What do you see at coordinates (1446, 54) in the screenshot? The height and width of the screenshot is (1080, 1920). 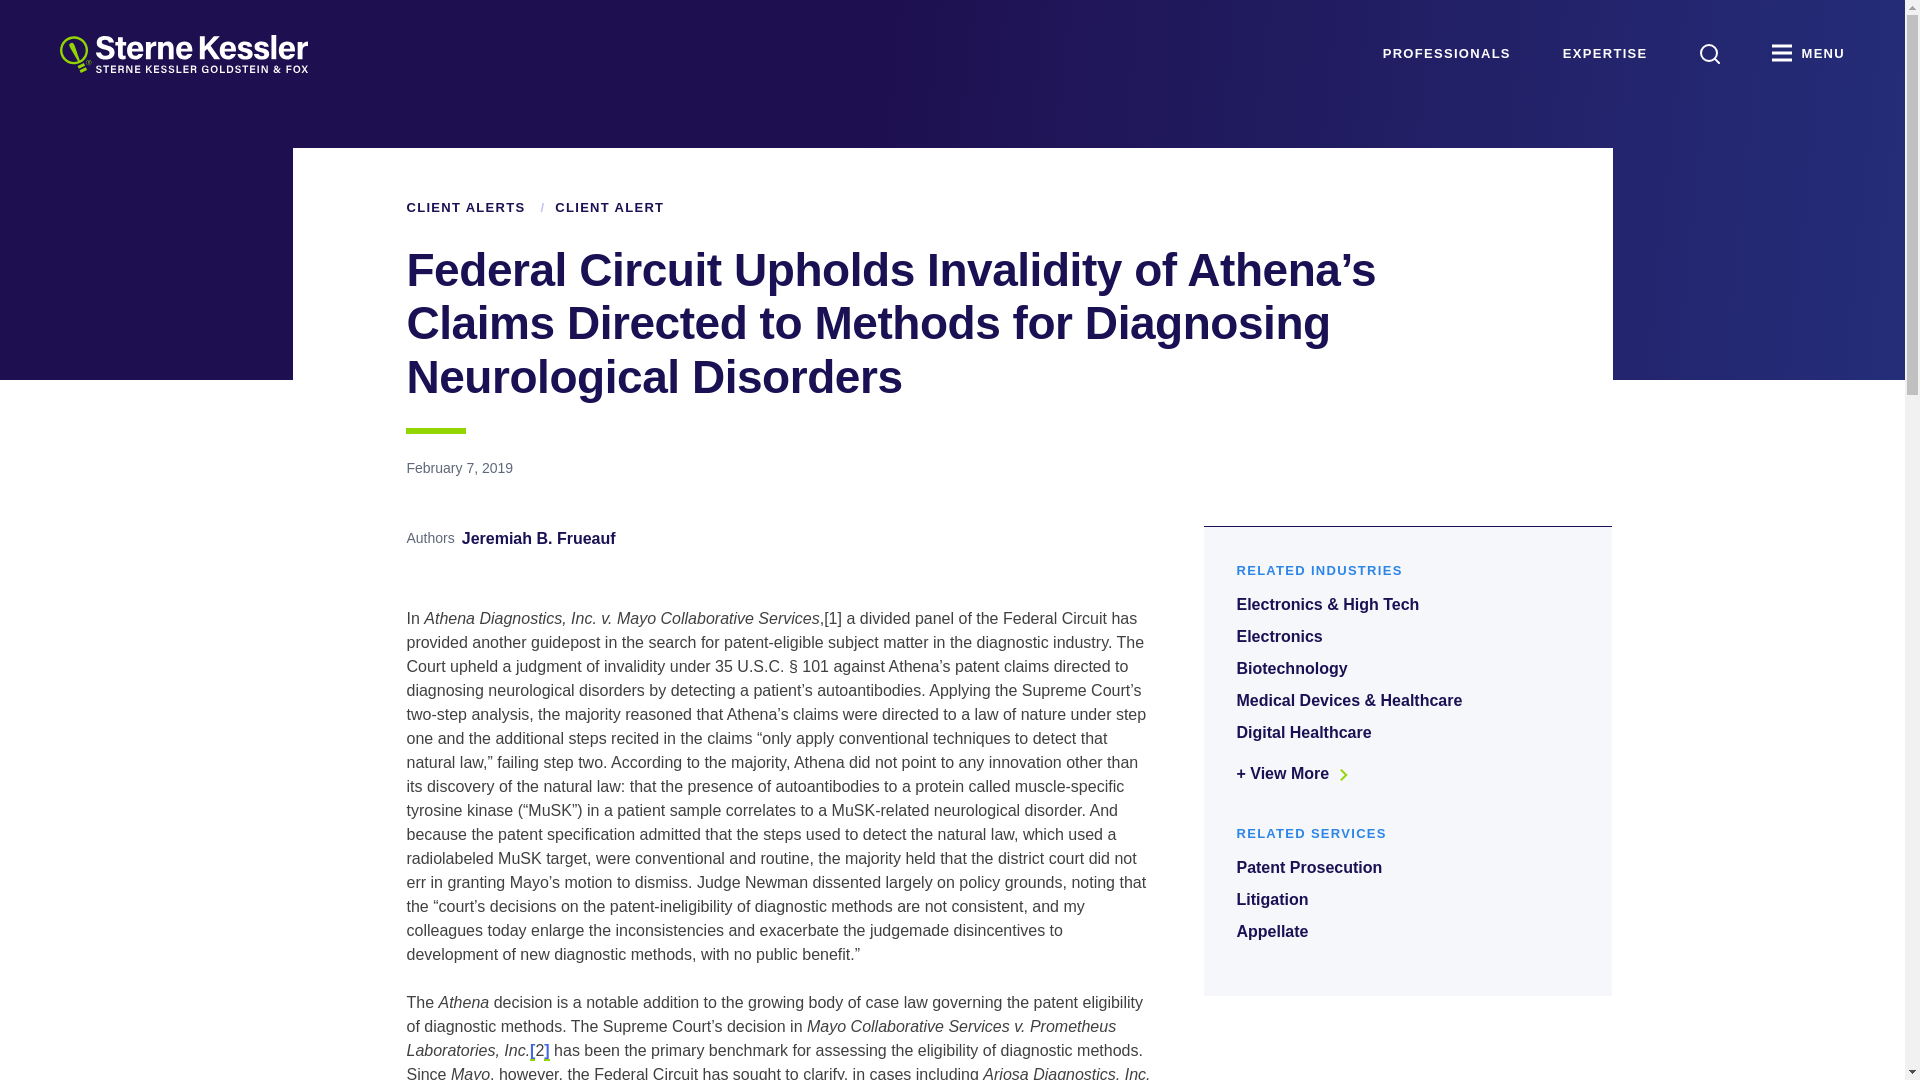 I see `PROFESSIONALS` at bounding box center [1446, 54].